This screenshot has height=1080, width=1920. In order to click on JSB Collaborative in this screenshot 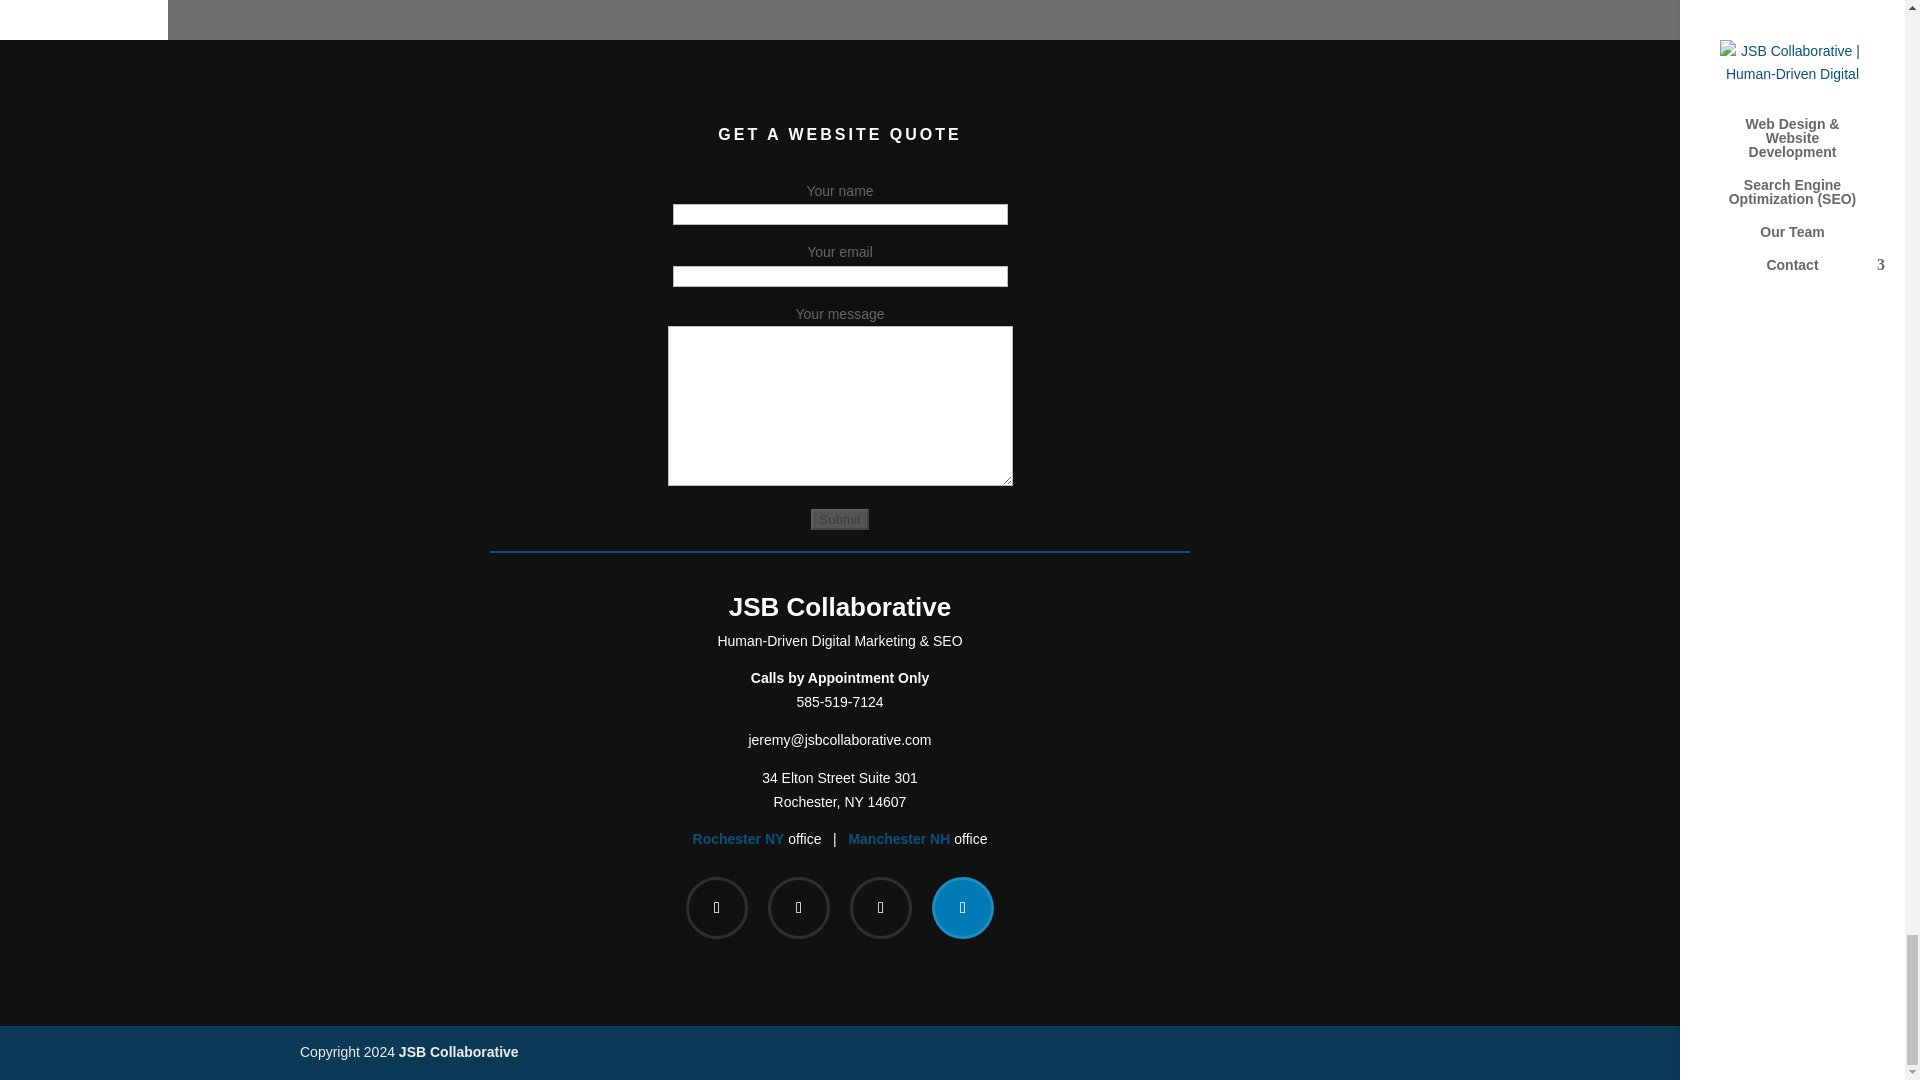, I will do `click(739, 838)`.